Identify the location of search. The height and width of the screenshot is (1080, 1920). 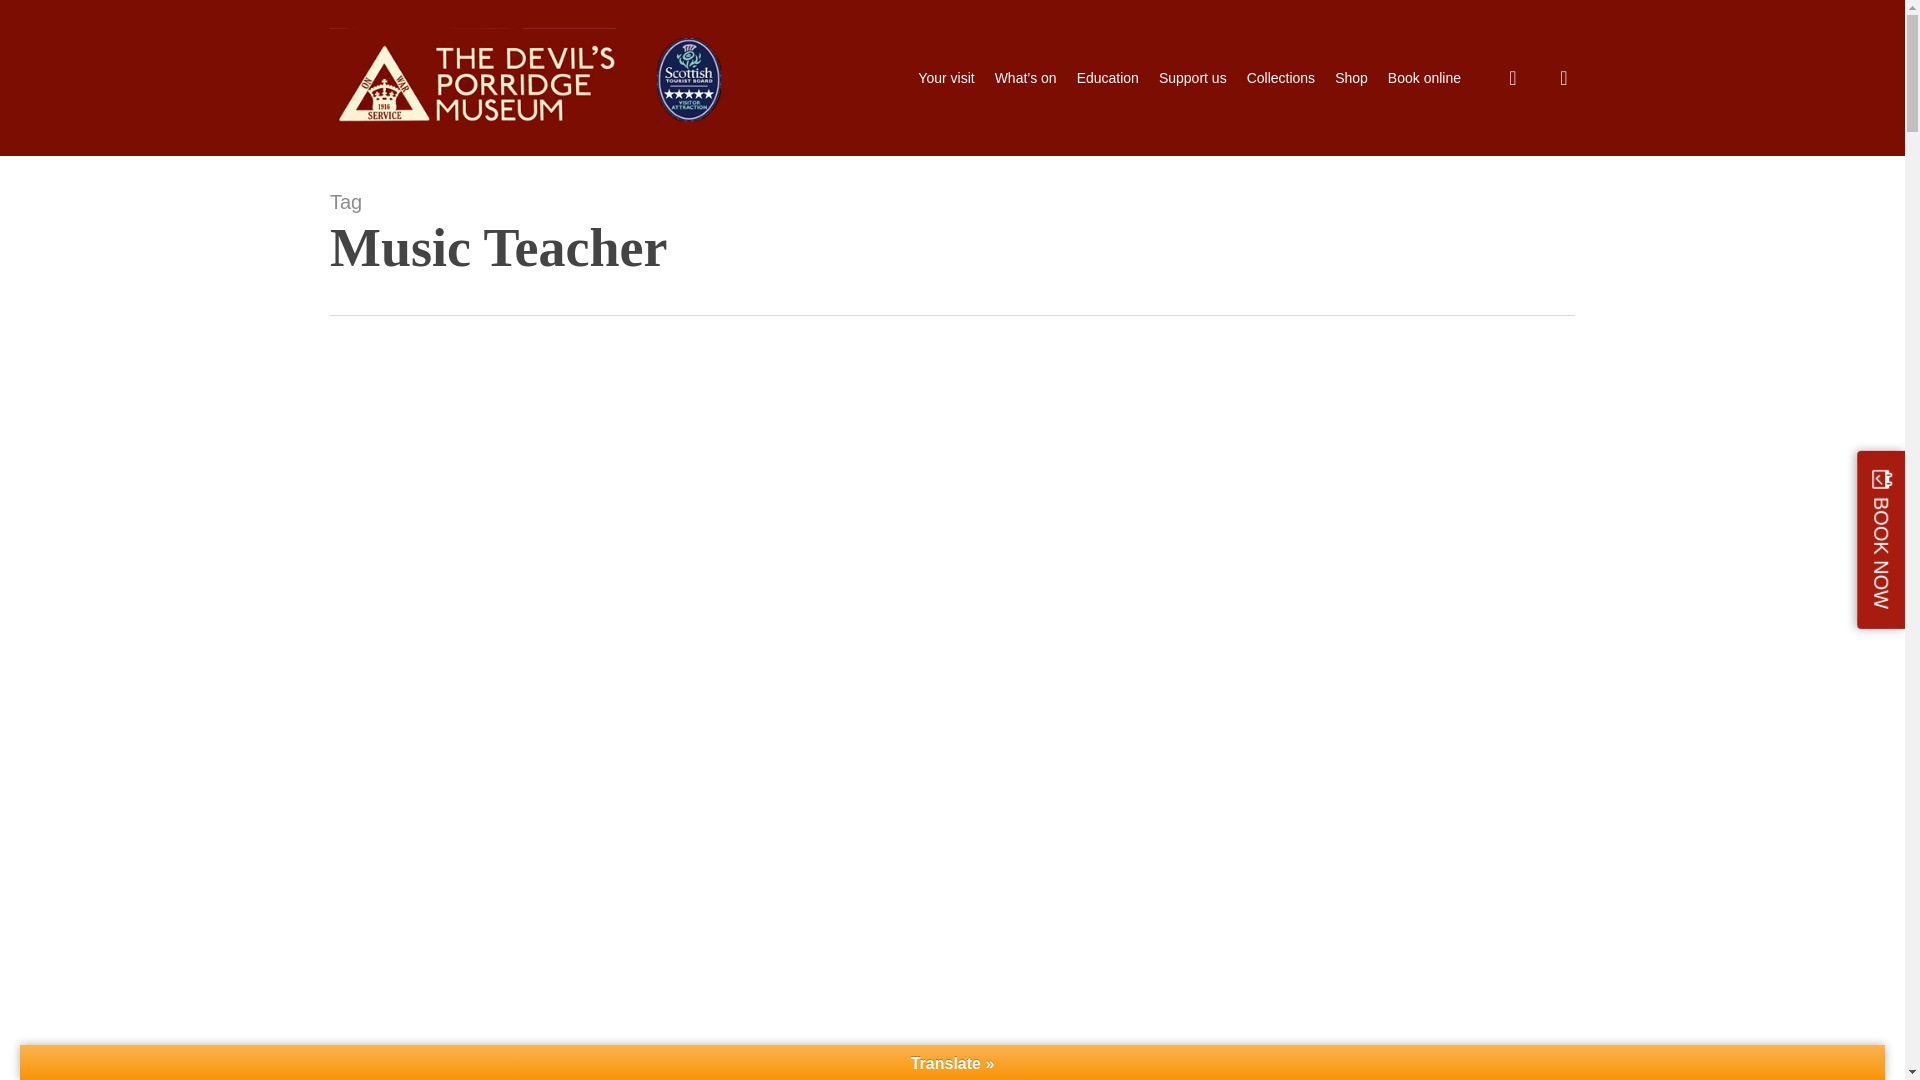
(1512, 78).